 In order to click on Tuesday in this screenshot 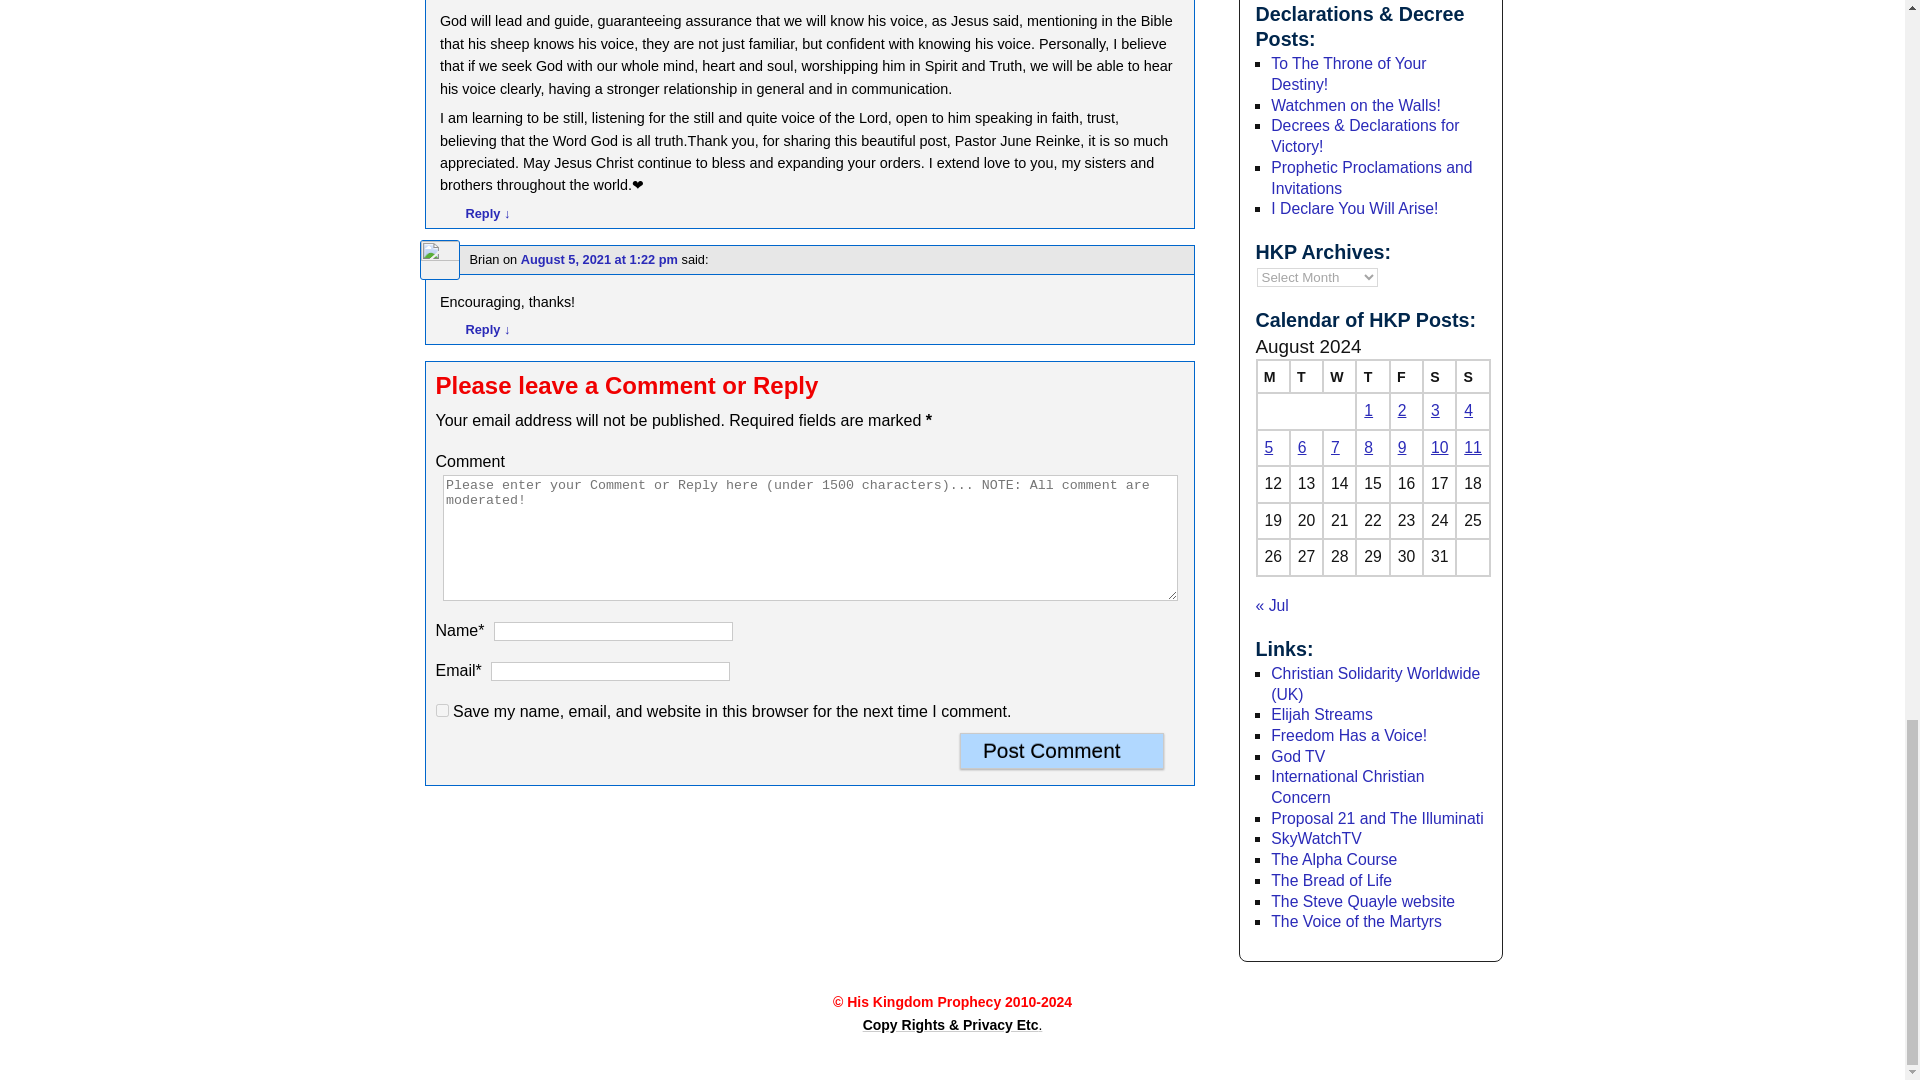, I will do `click(1306, 376)`.